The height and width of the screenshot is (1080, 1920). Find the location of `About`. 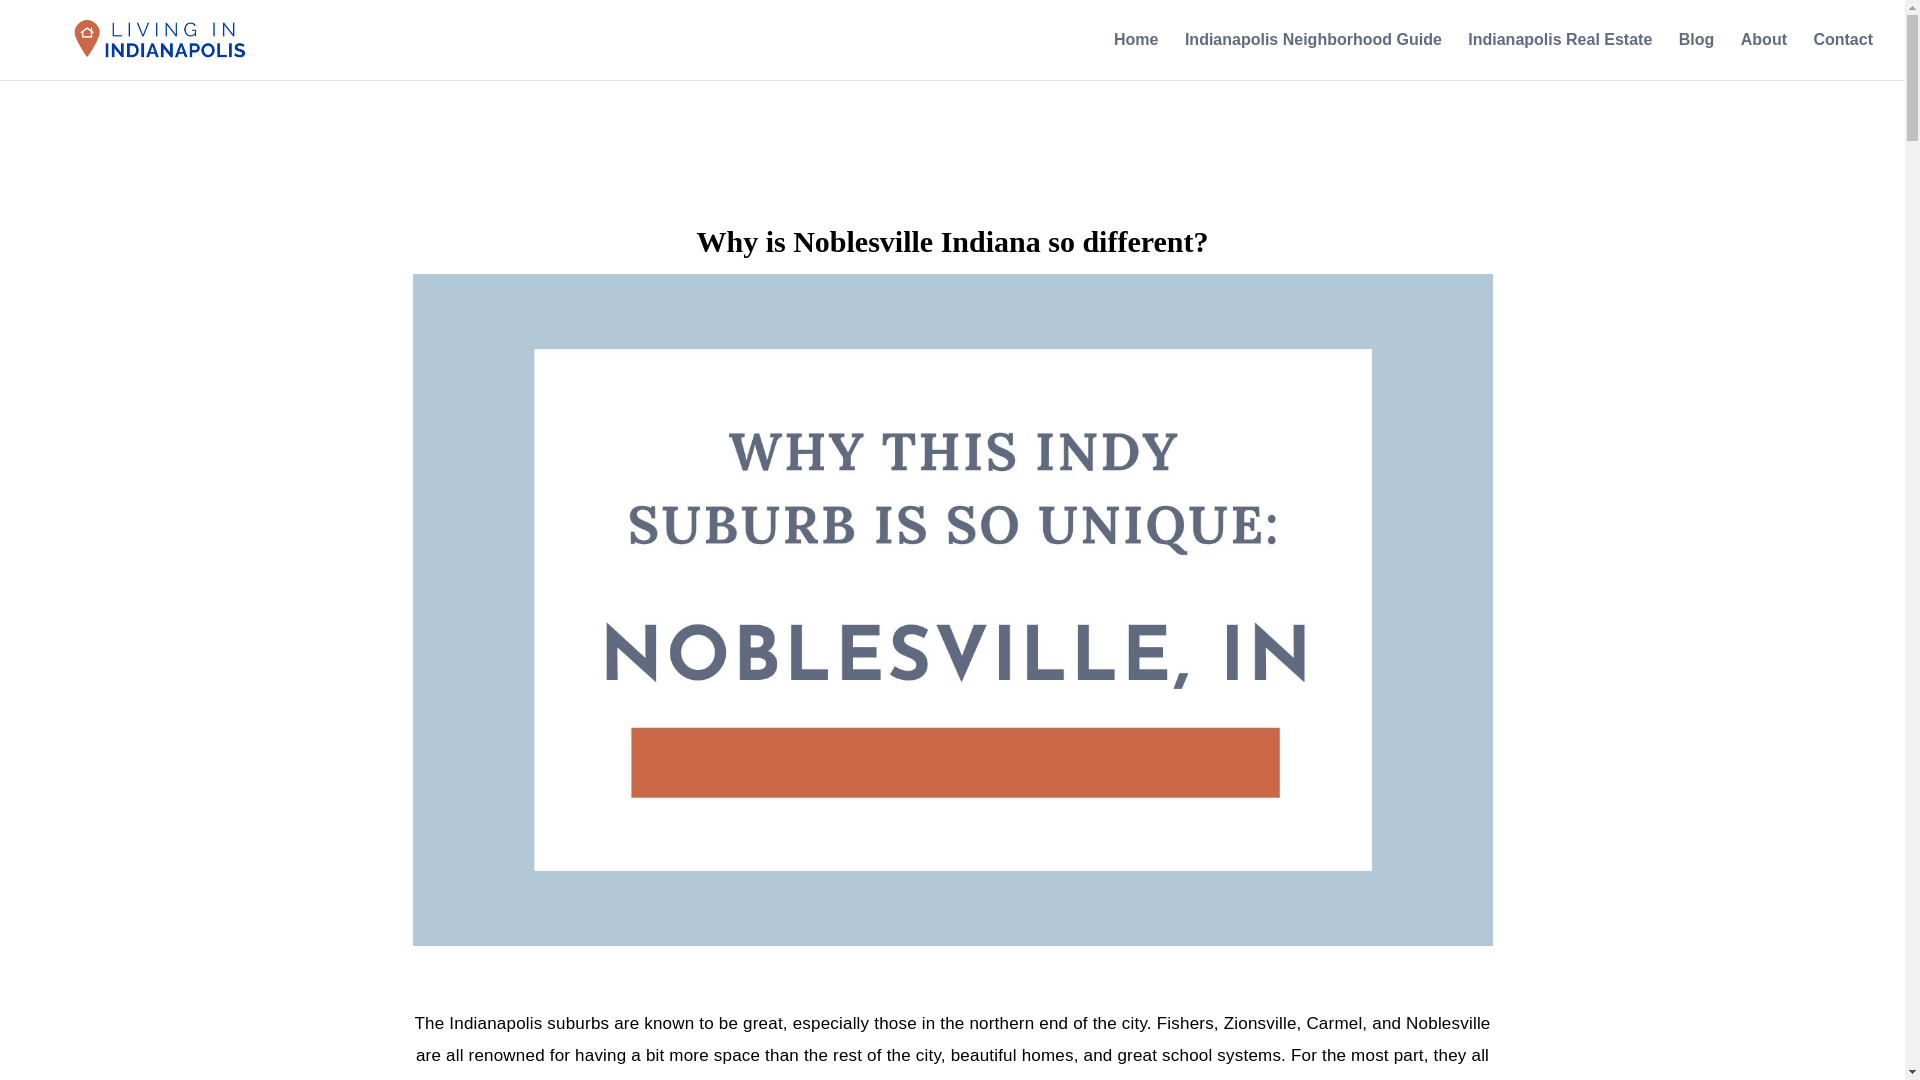

About is located at coordinates (1764, 56).